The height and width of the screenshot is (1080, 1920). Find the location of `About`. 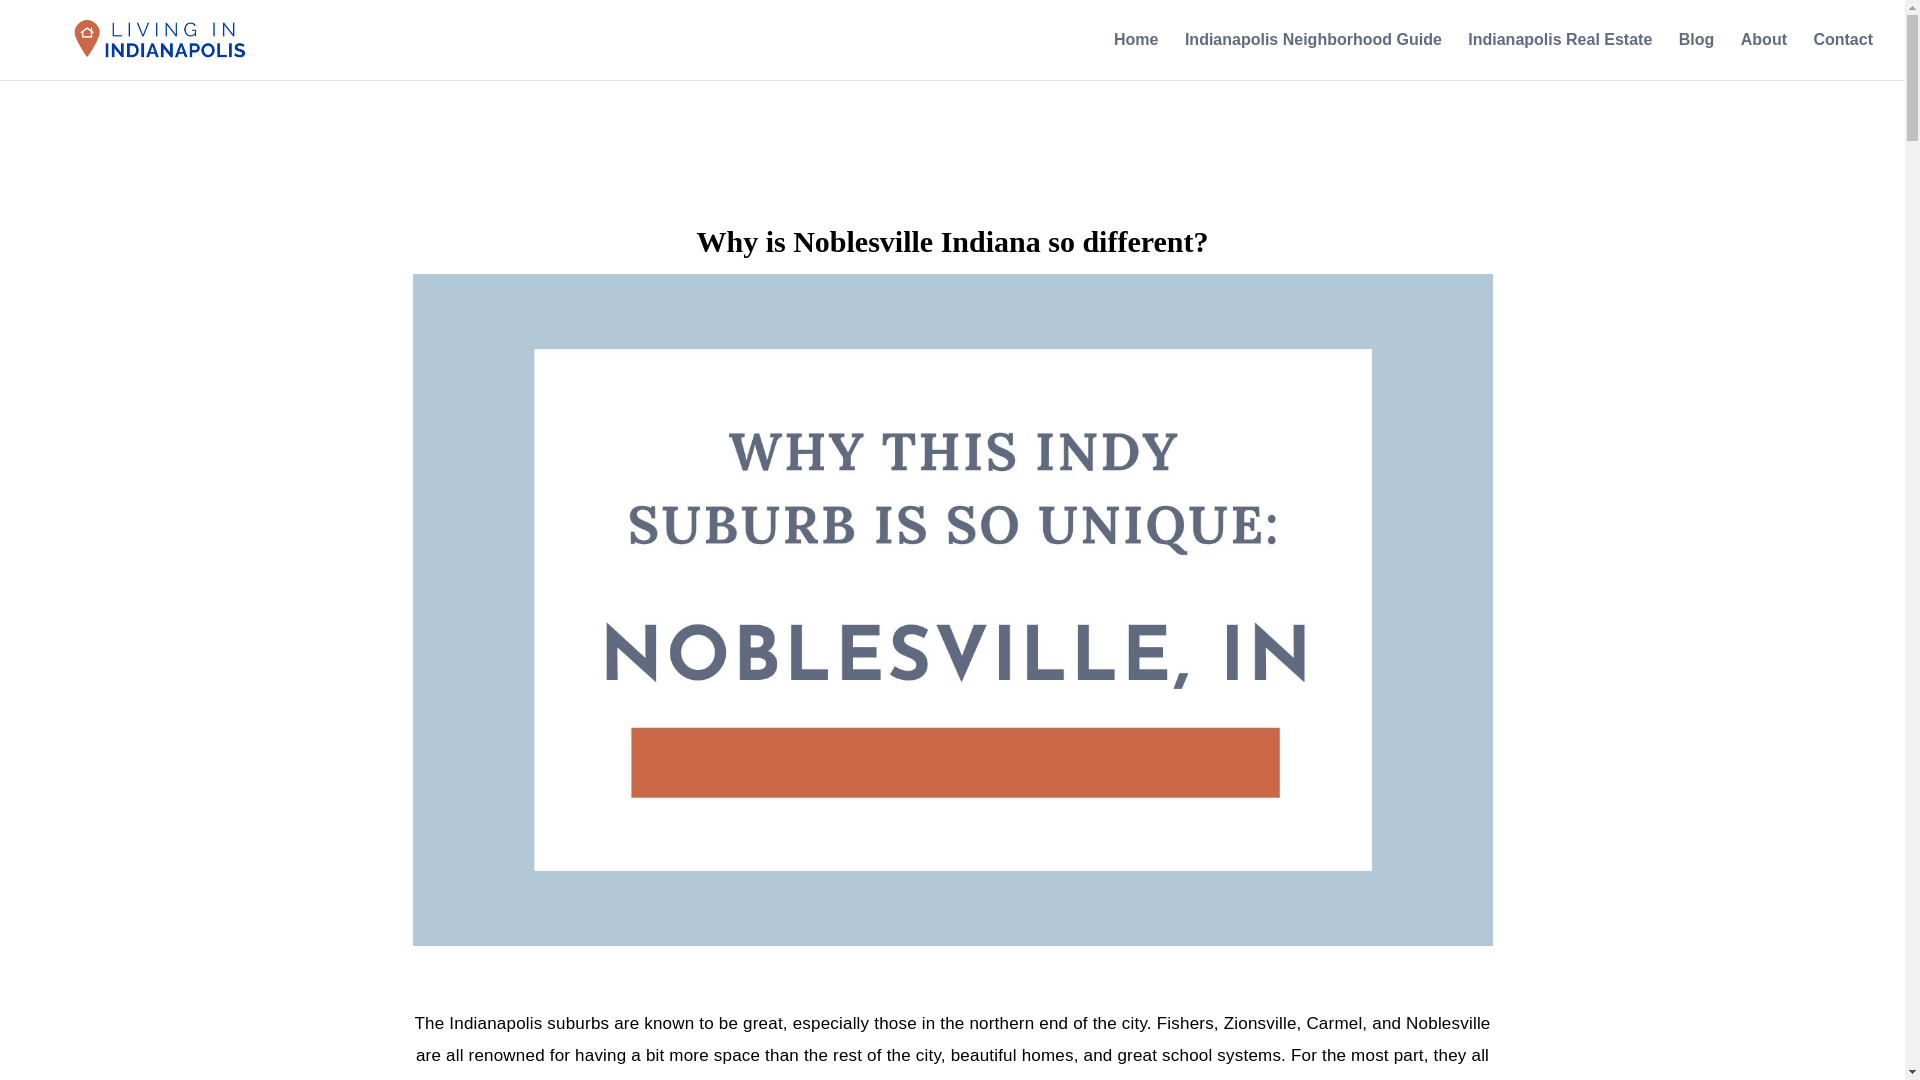

About is located at coordinates (1764, 56).